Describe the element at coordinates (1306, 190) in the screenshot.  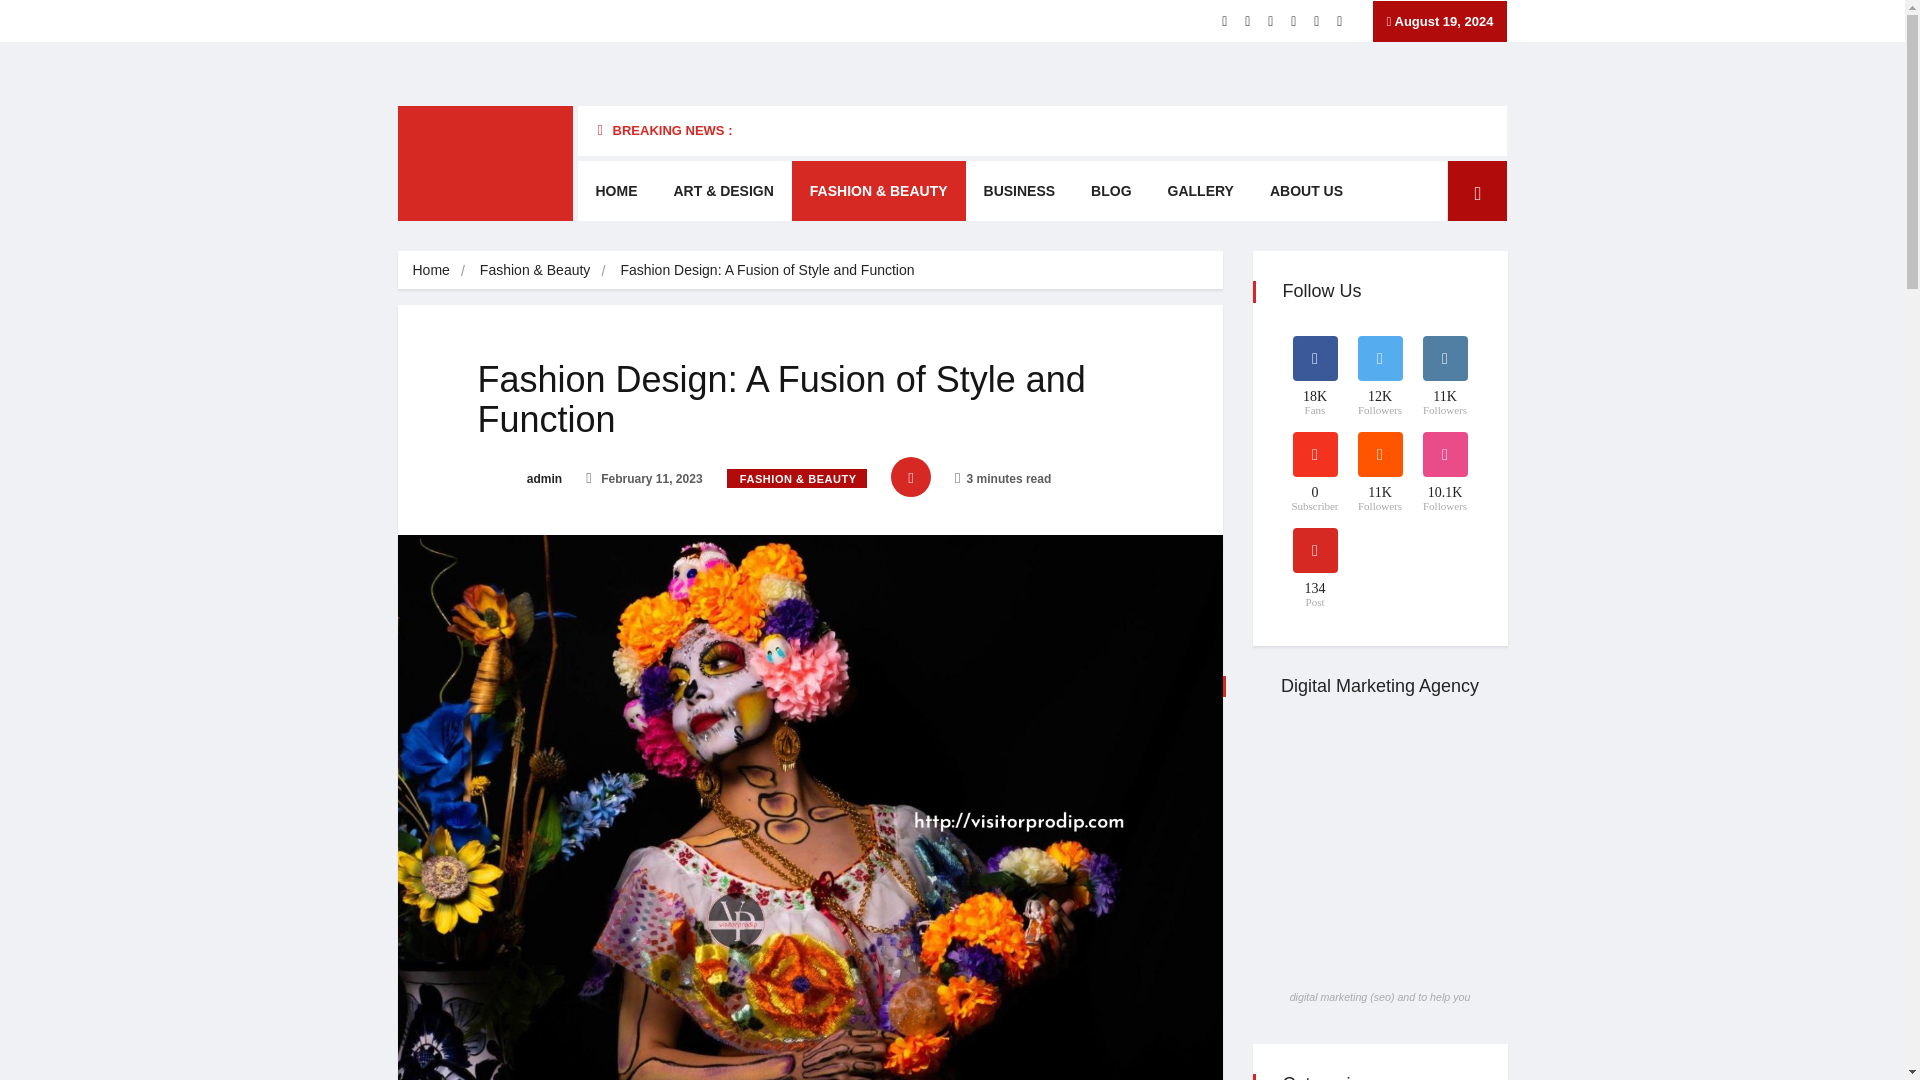
I see `ABOUT US` at that location.